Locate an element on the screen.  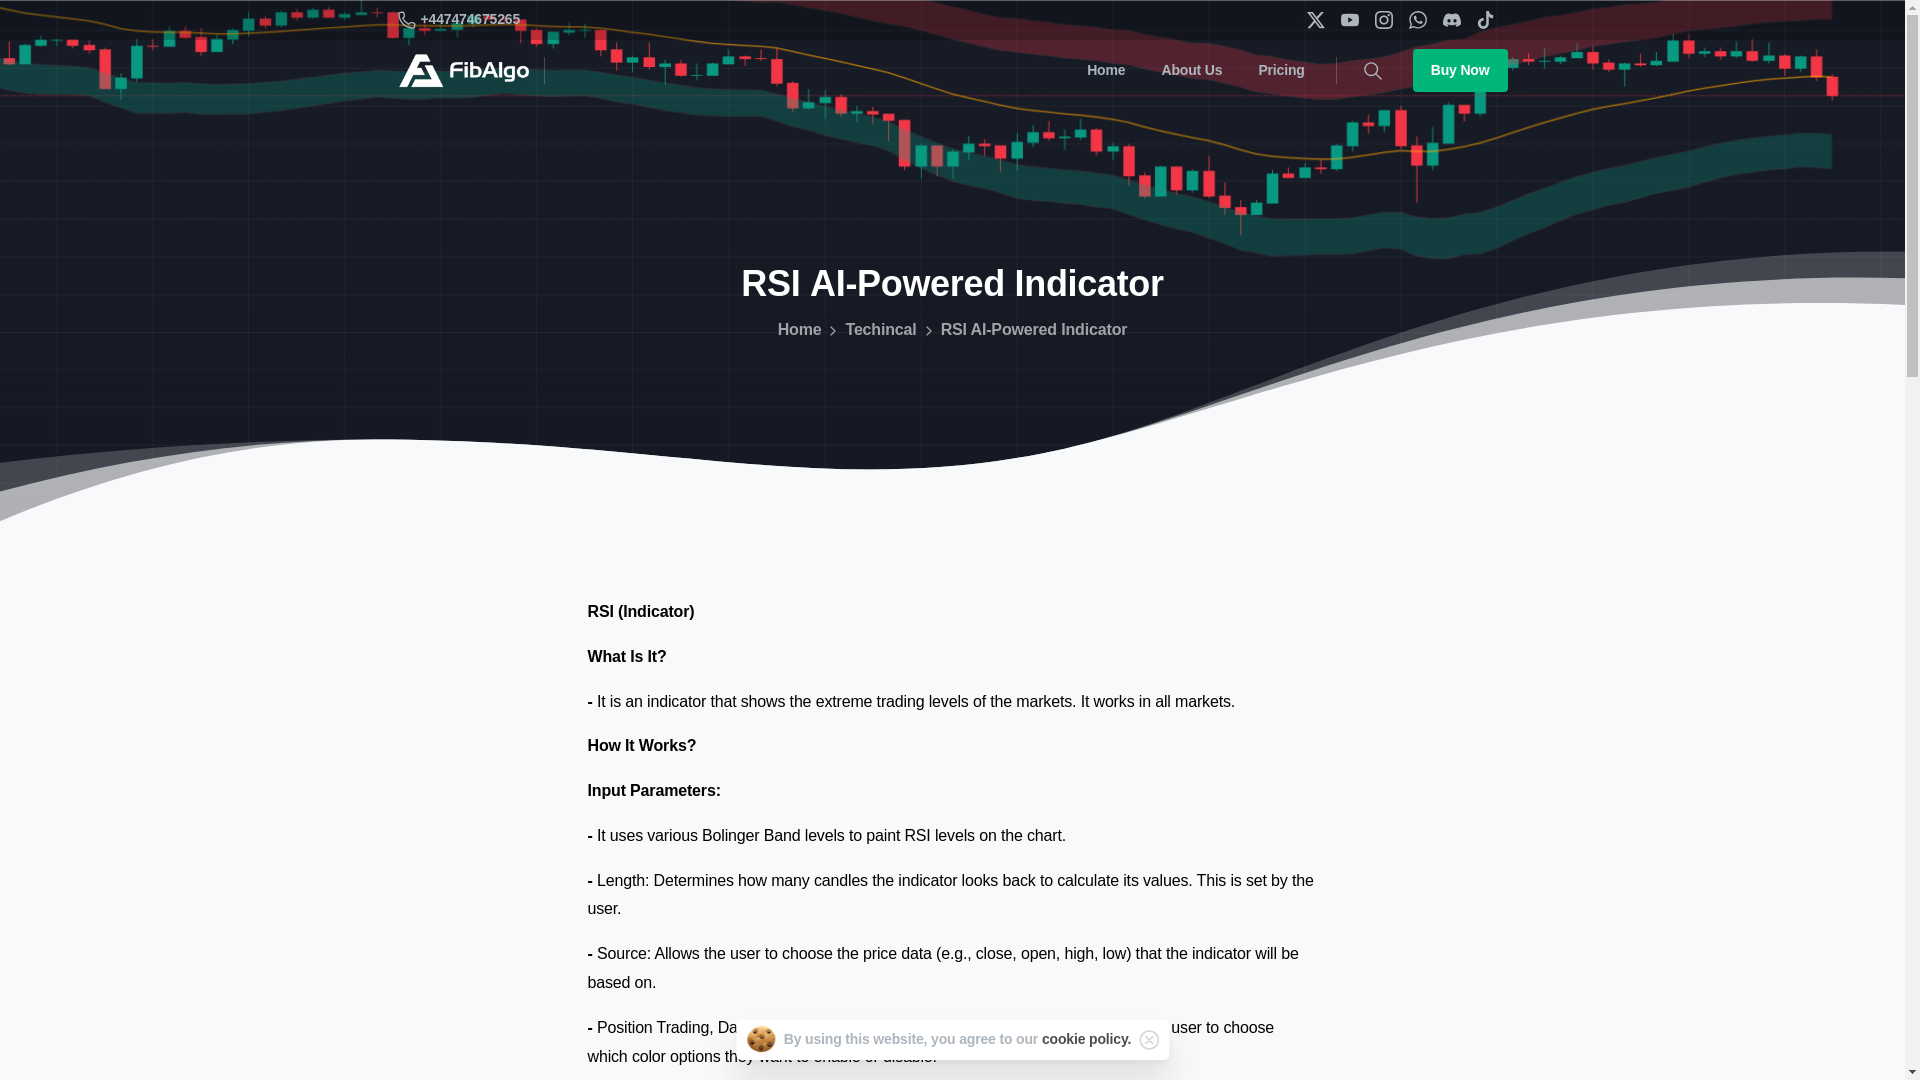
Home is located at coordinates (1106, 70).